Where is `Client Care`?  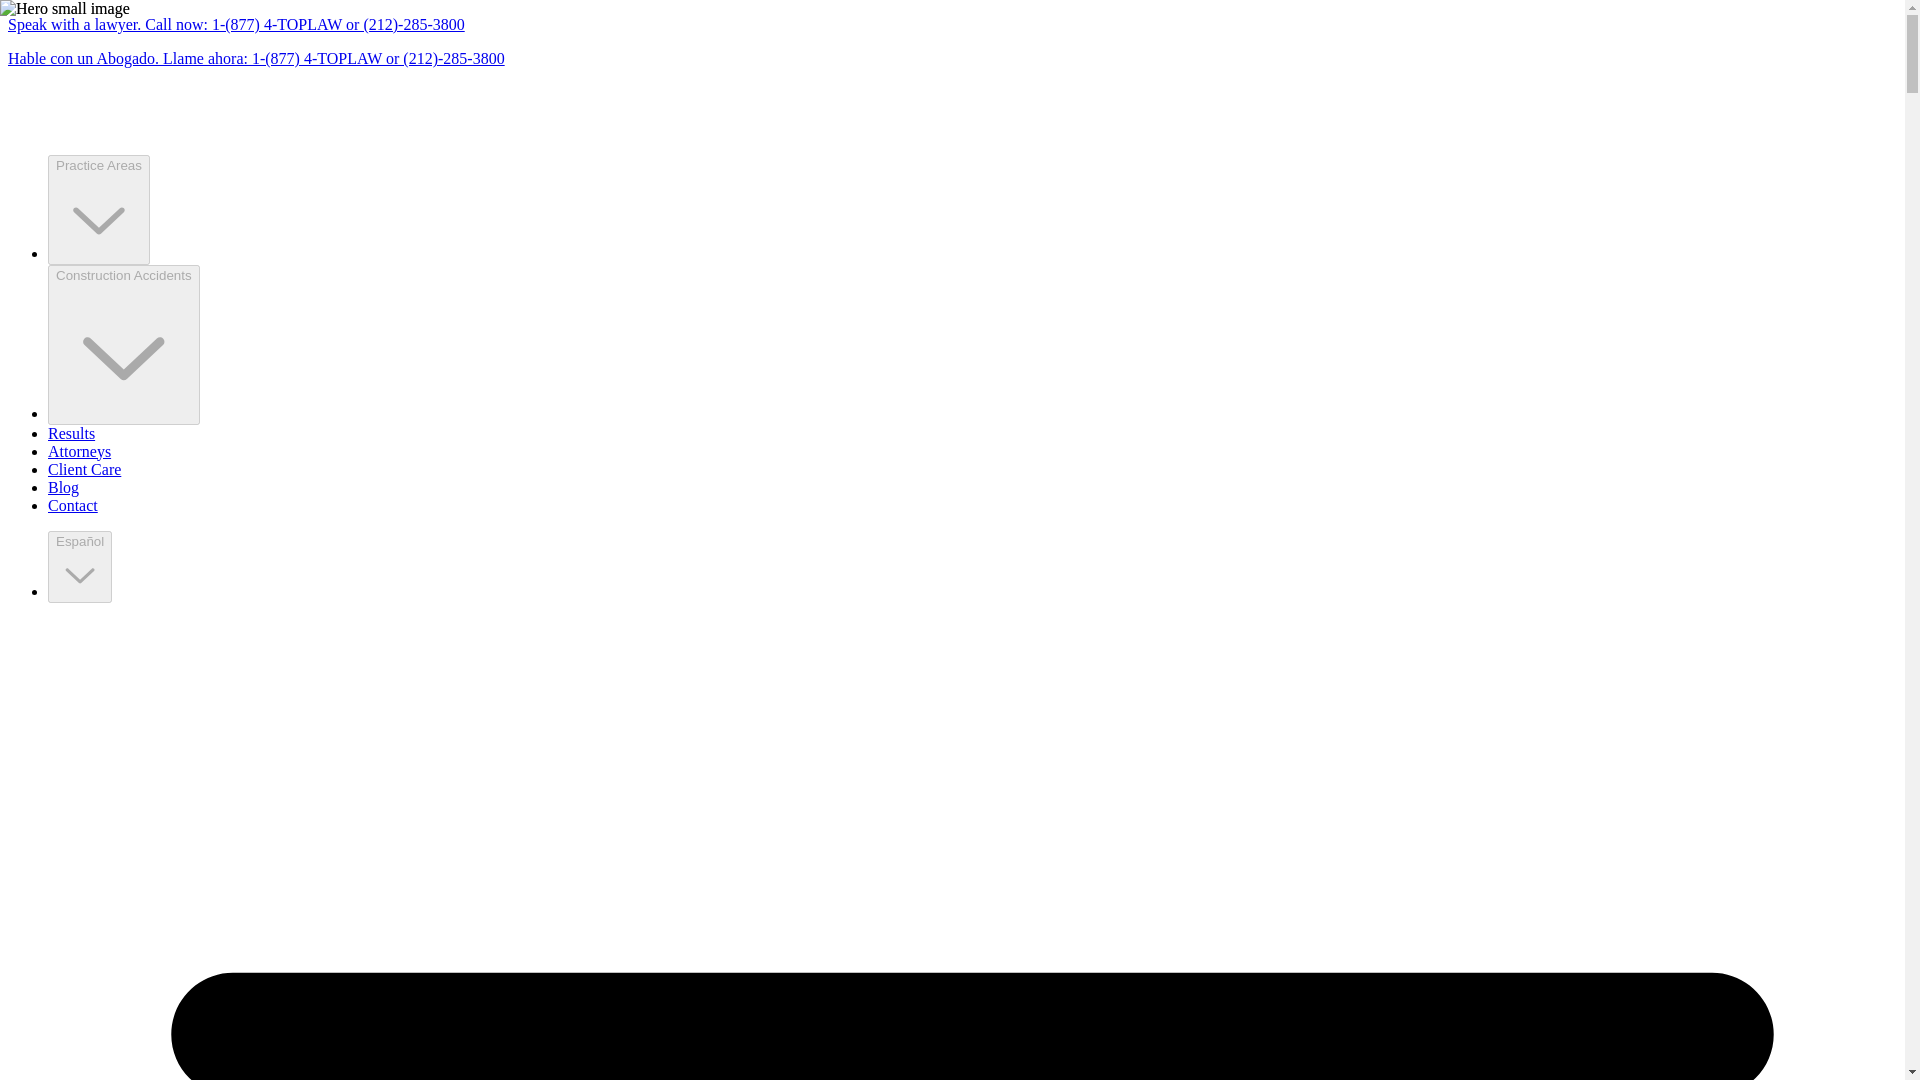
Client Care is located at coordinates (84, 470).